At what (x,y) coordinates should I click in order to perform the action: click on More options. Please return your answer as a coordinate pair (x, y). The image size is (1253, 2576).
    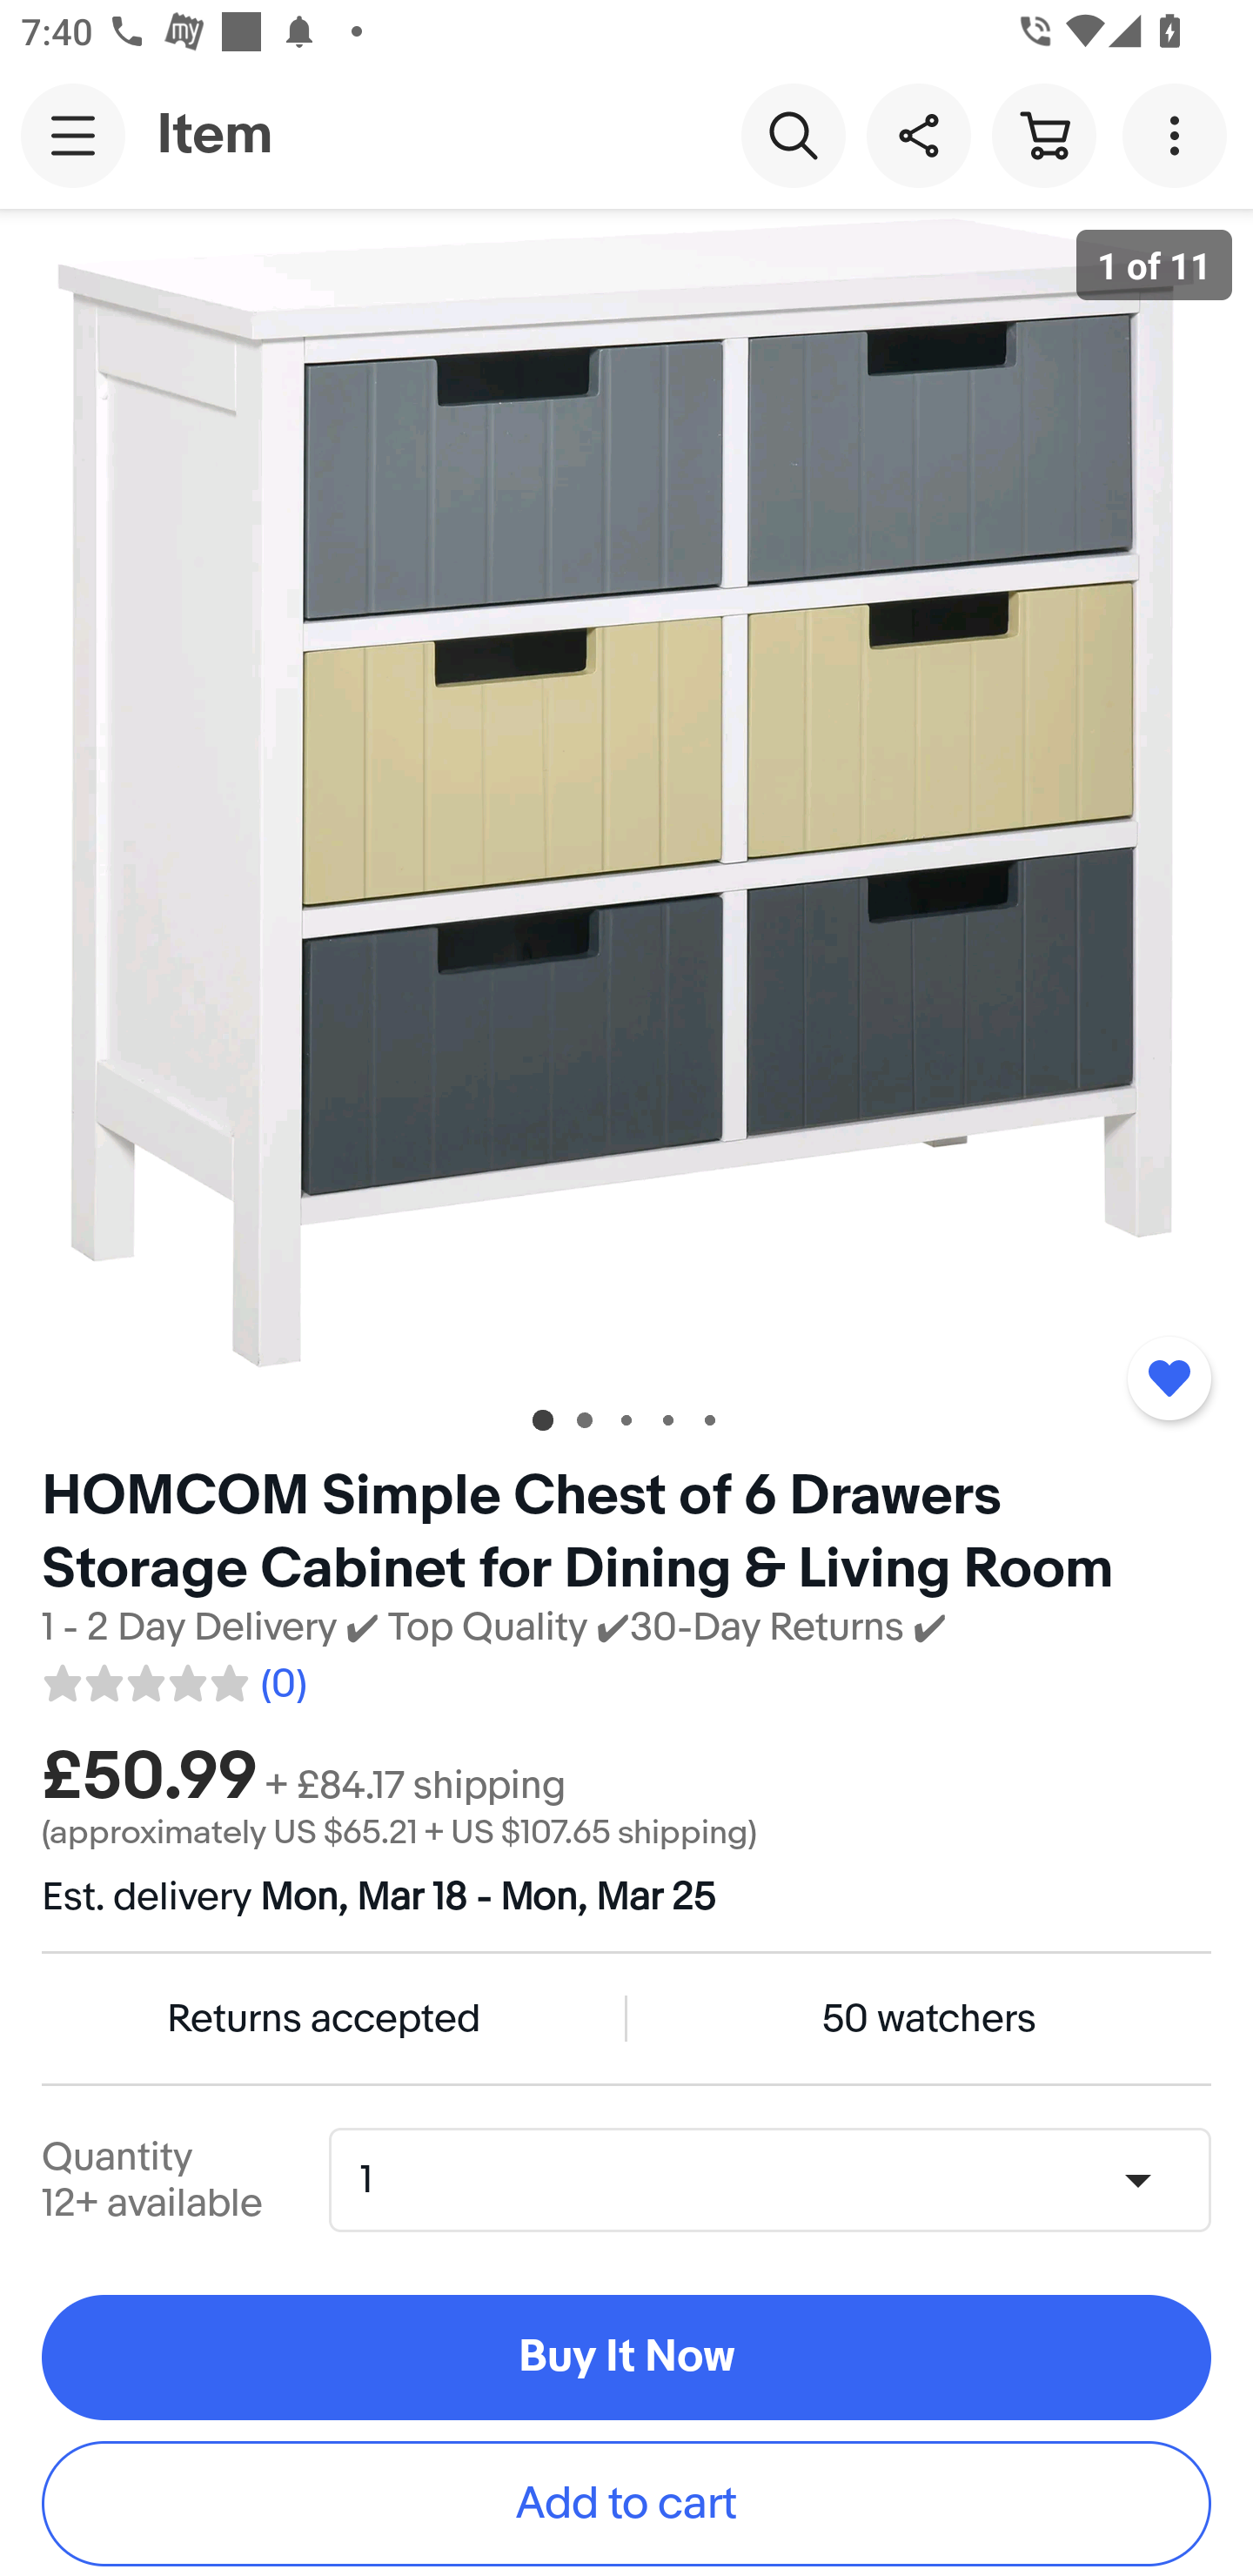
    Looking at the image, I should click on (1180, 134).